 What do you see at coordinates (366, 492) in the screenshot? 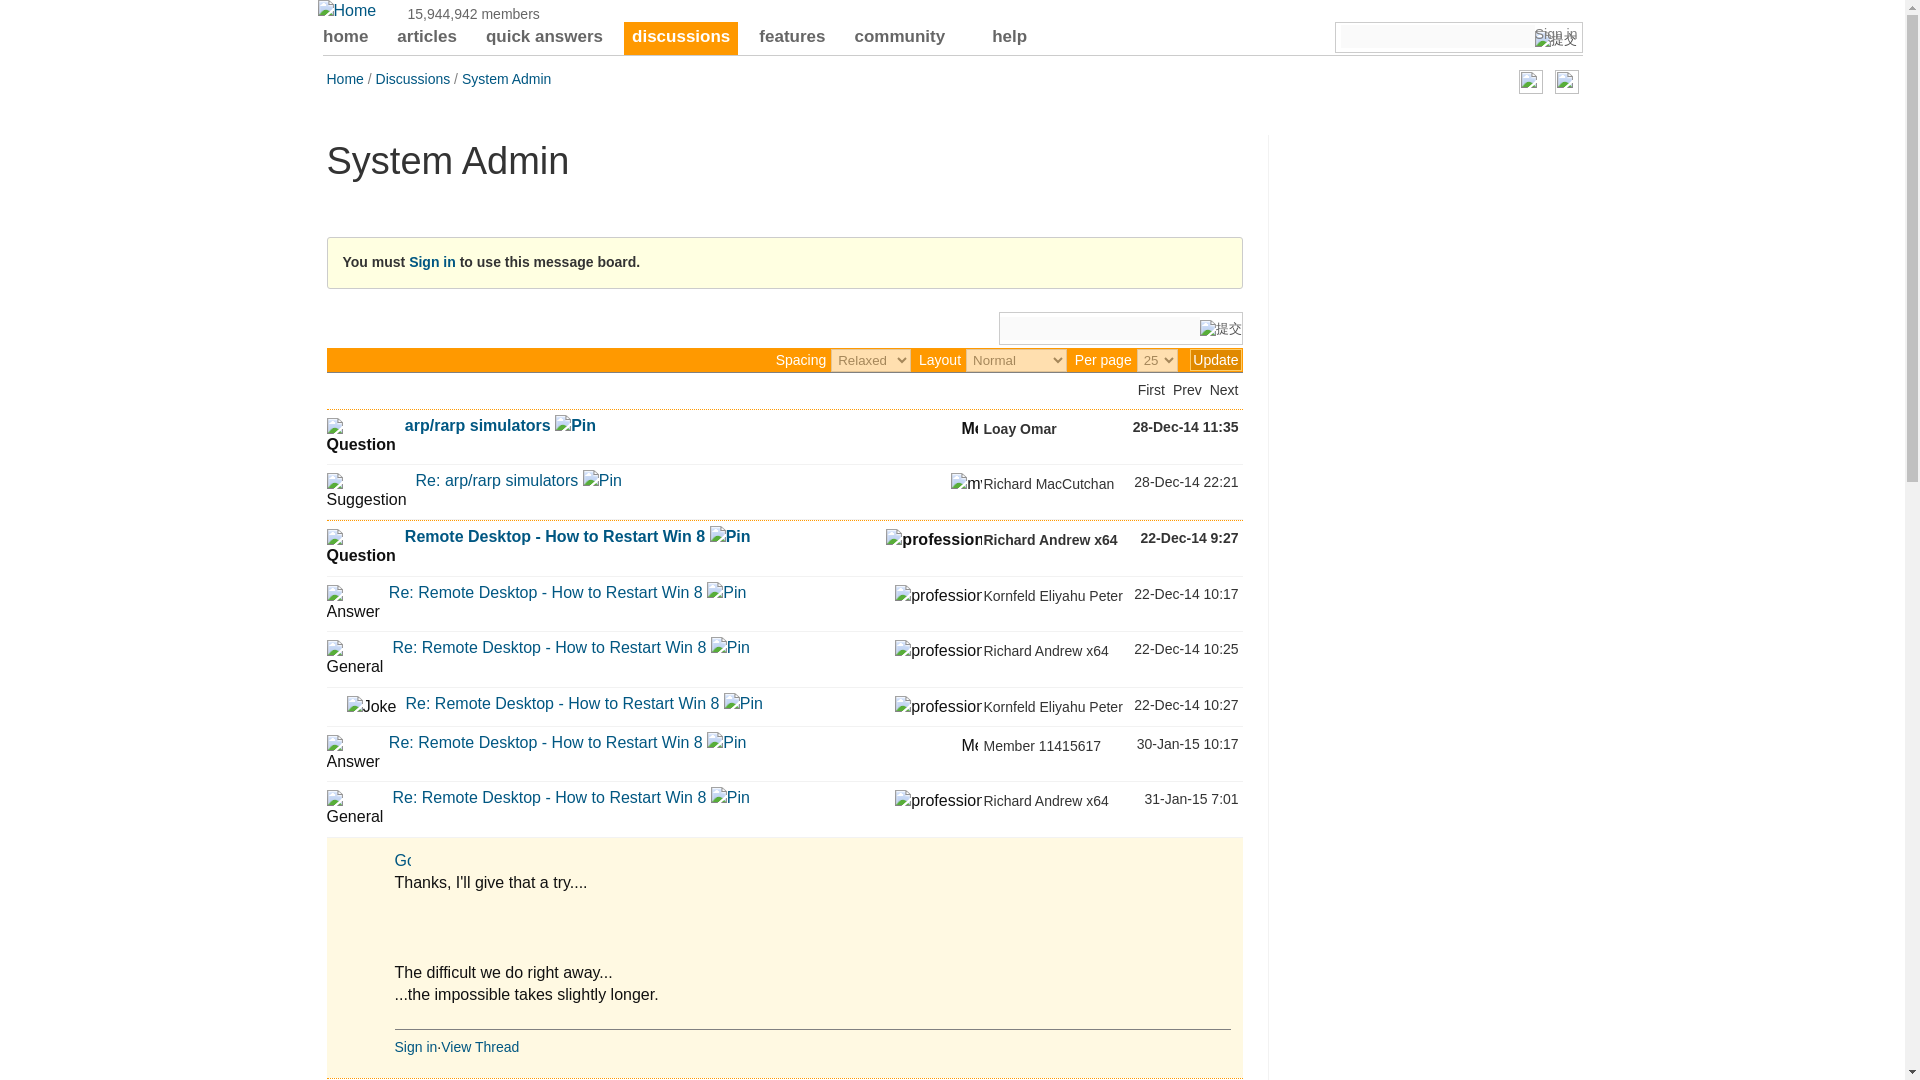
I see `Suggestion` at bounding box center [366, 492].